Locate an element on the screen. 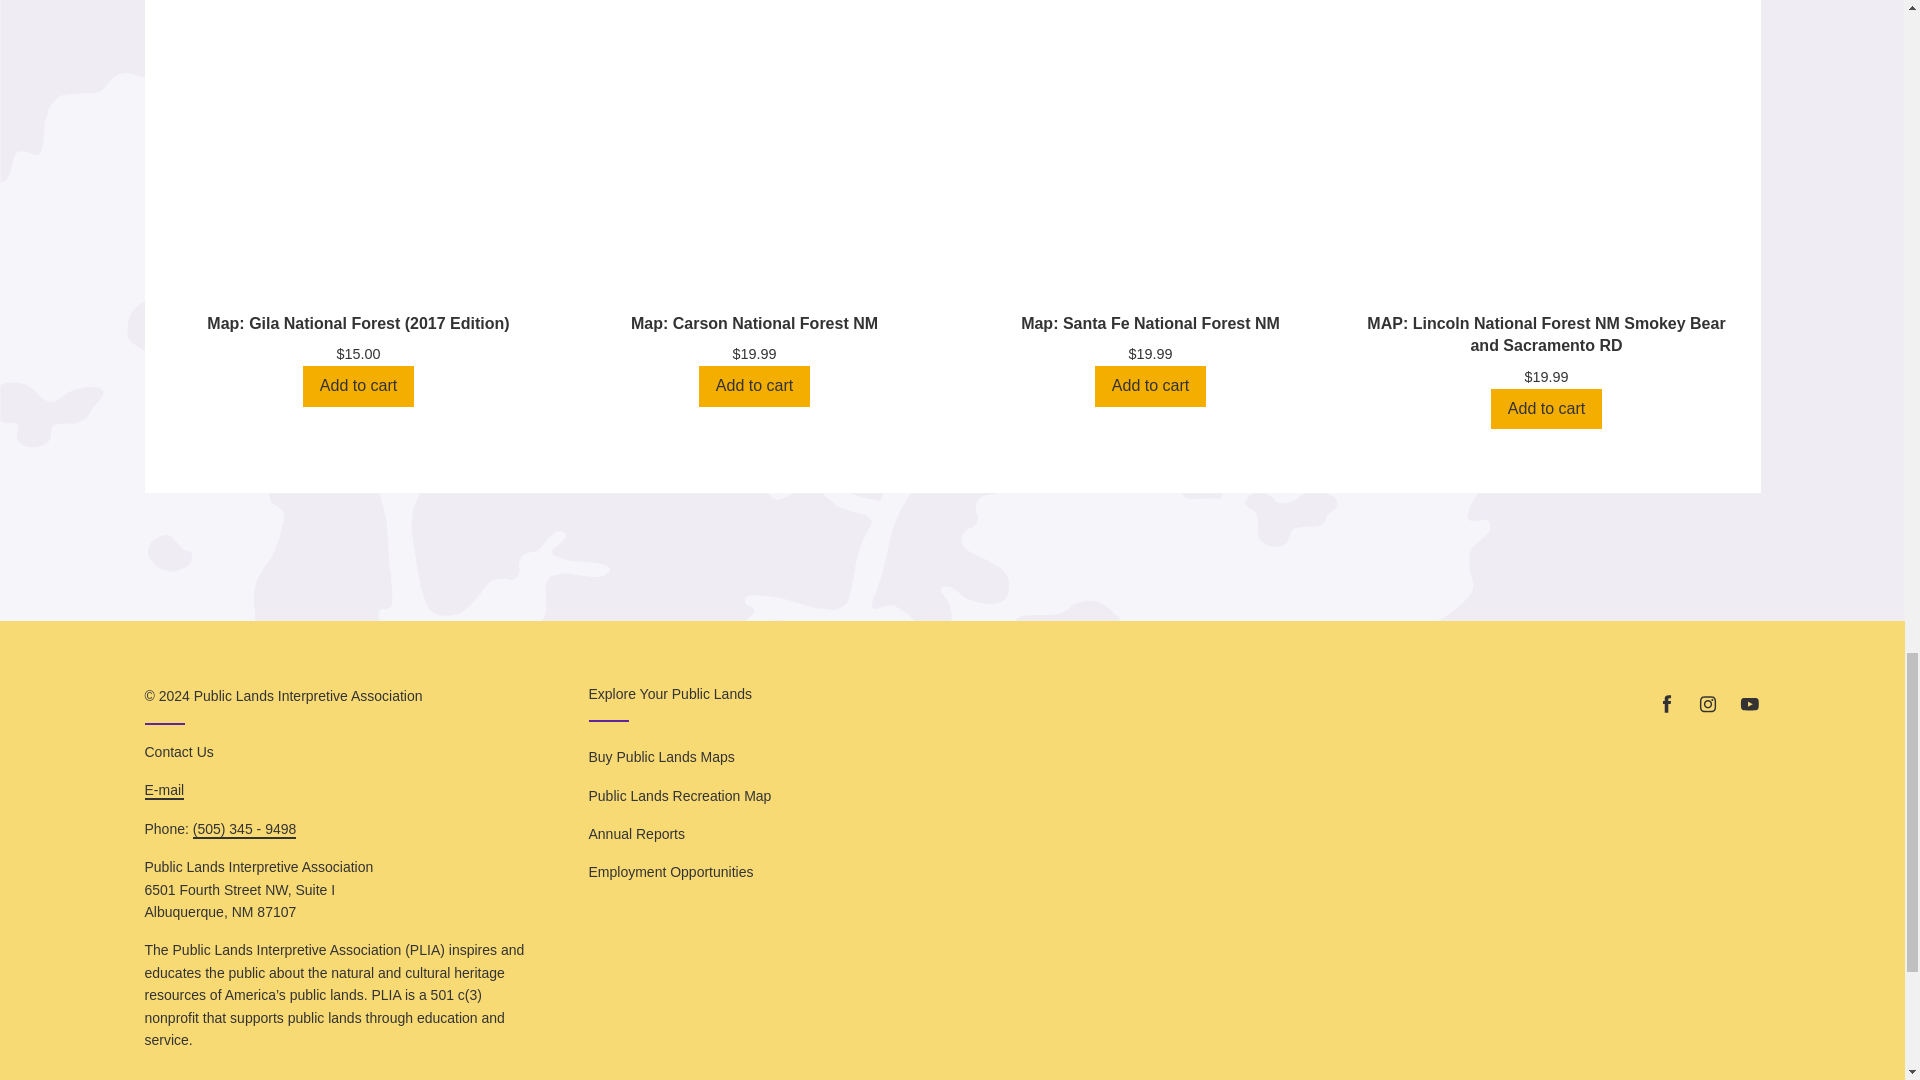 This screenshot has width=1920, height=1080. Add to cart is located at coordinates (1546, 408).